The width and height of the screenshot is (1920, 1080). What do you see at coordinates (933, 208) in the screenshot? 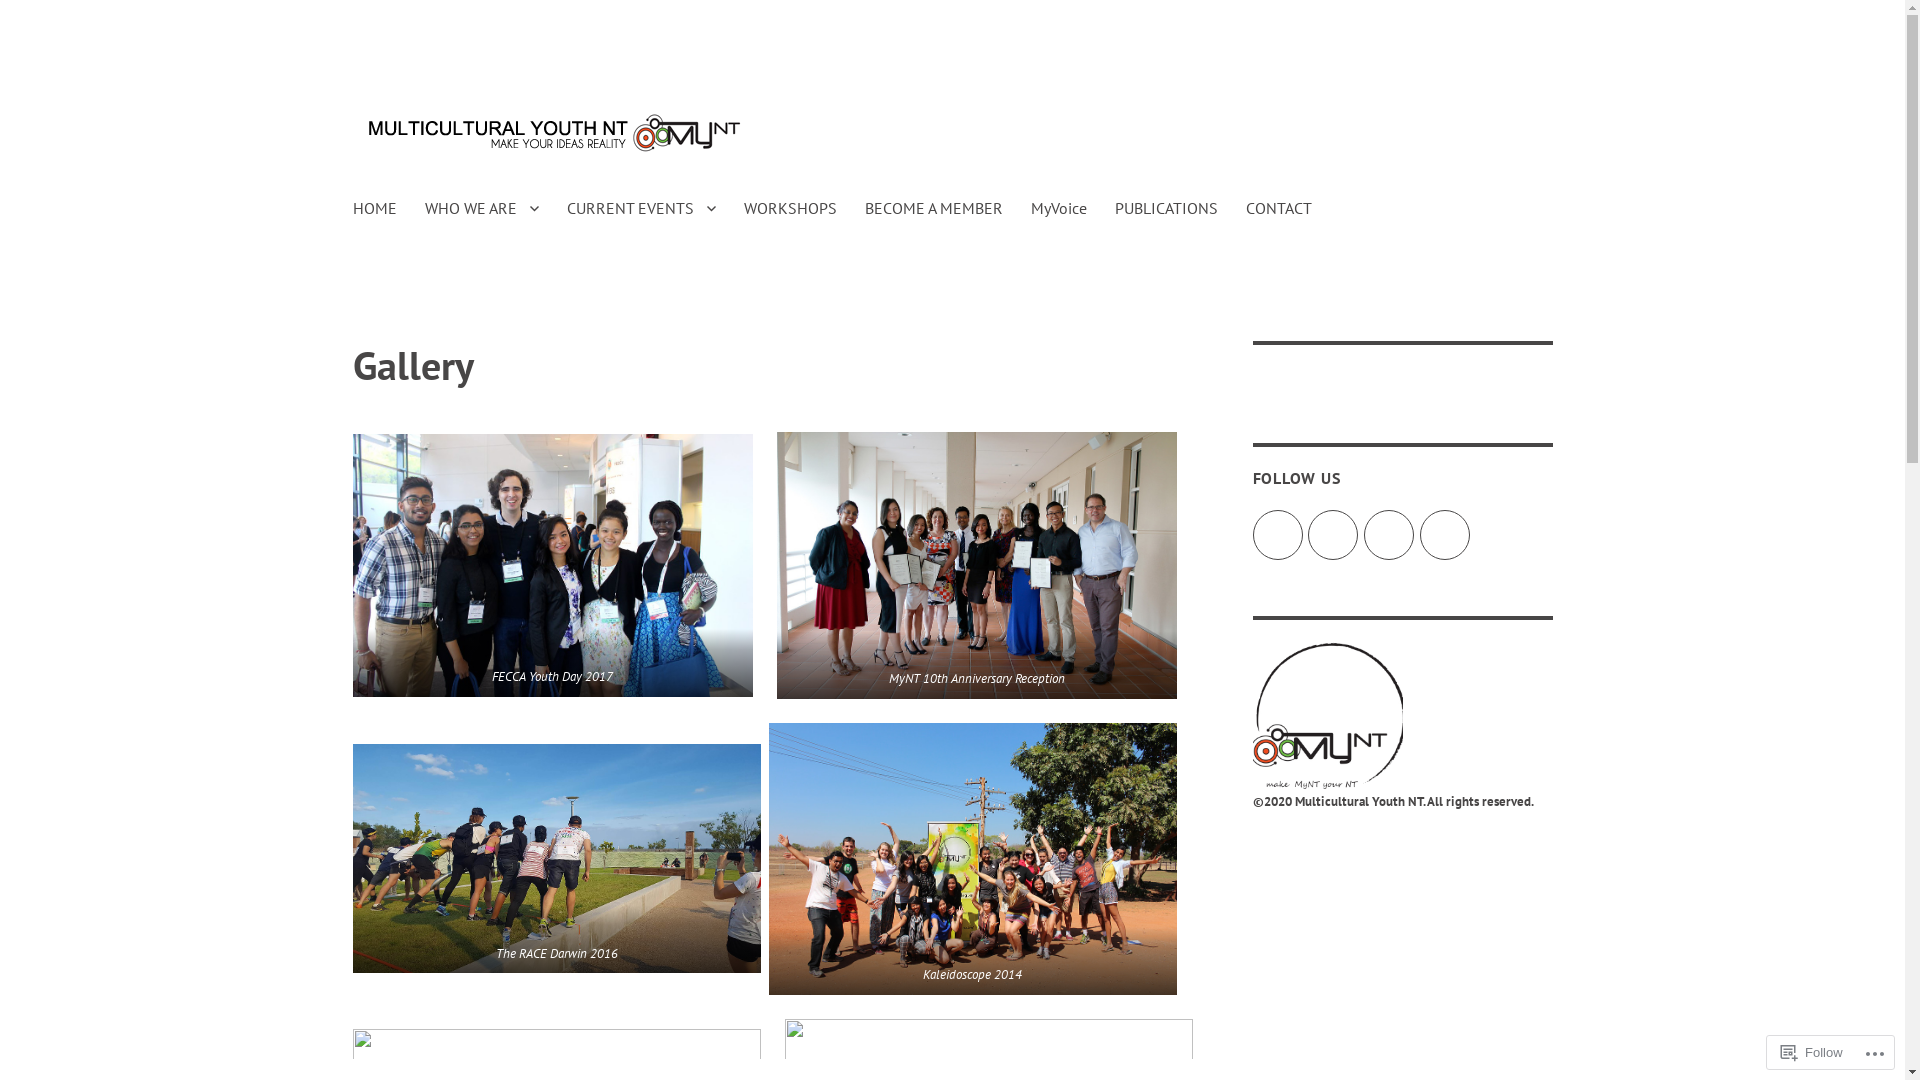
I see `BECOME A MEMBER` at bounding box center [933, 208].